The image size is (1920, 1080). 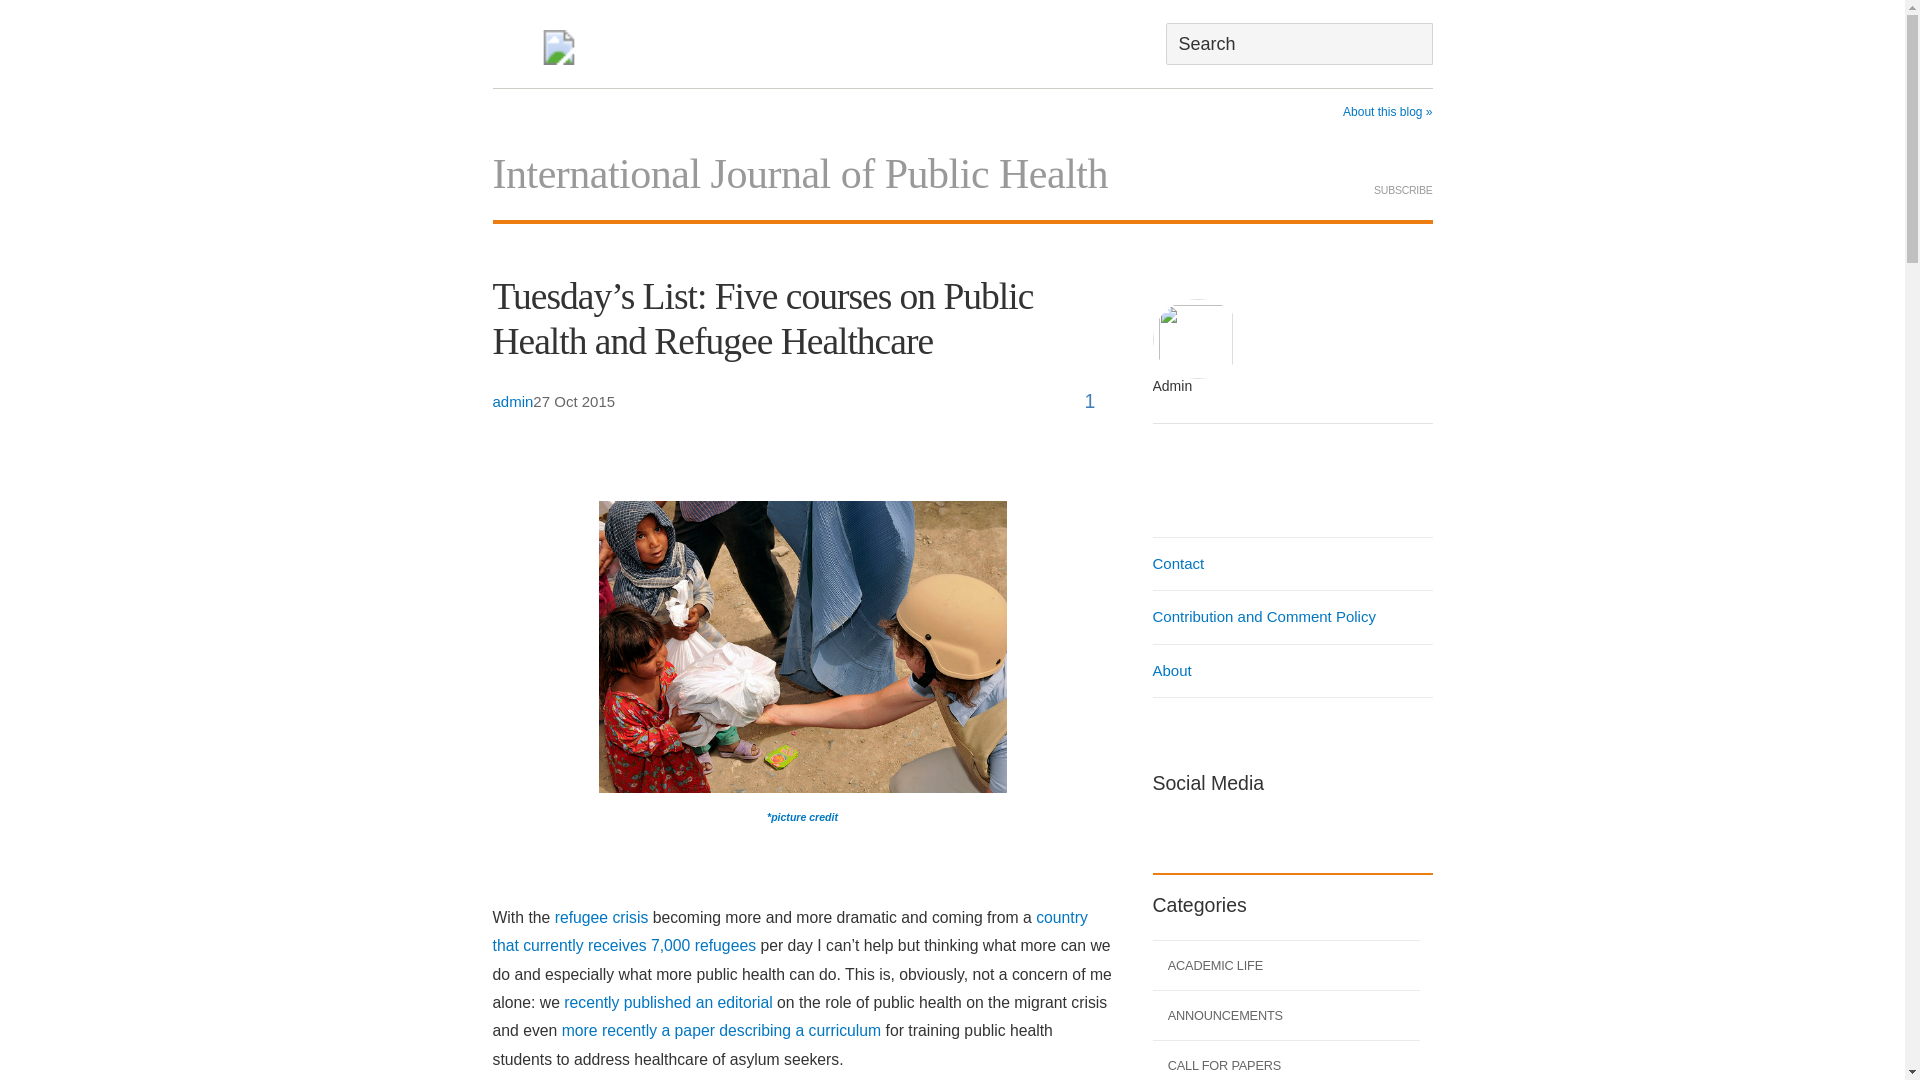 I want to click on country that currently receives 7,000 refugees, so click(x=788, y=931).